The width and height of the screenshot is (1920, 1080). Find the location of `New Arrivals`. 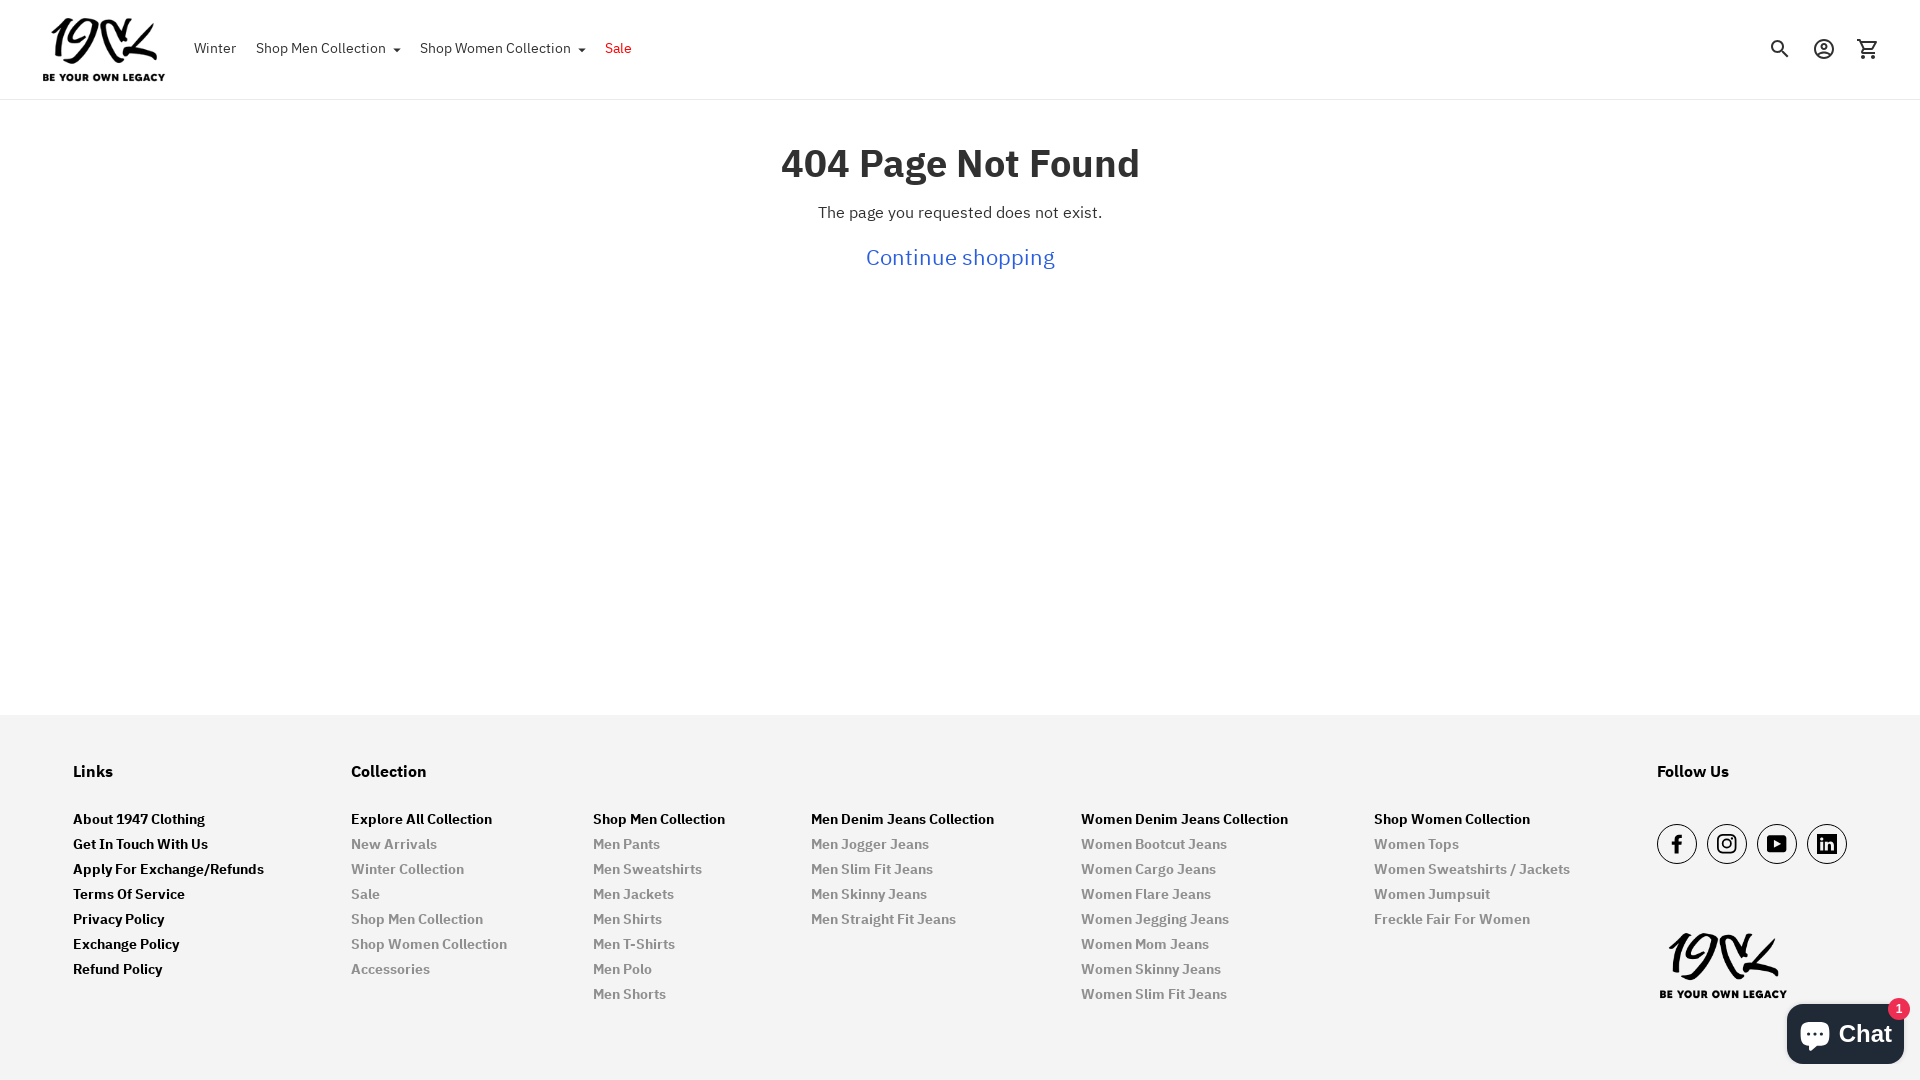

New Arrivals is located at coordinates (394, 846).